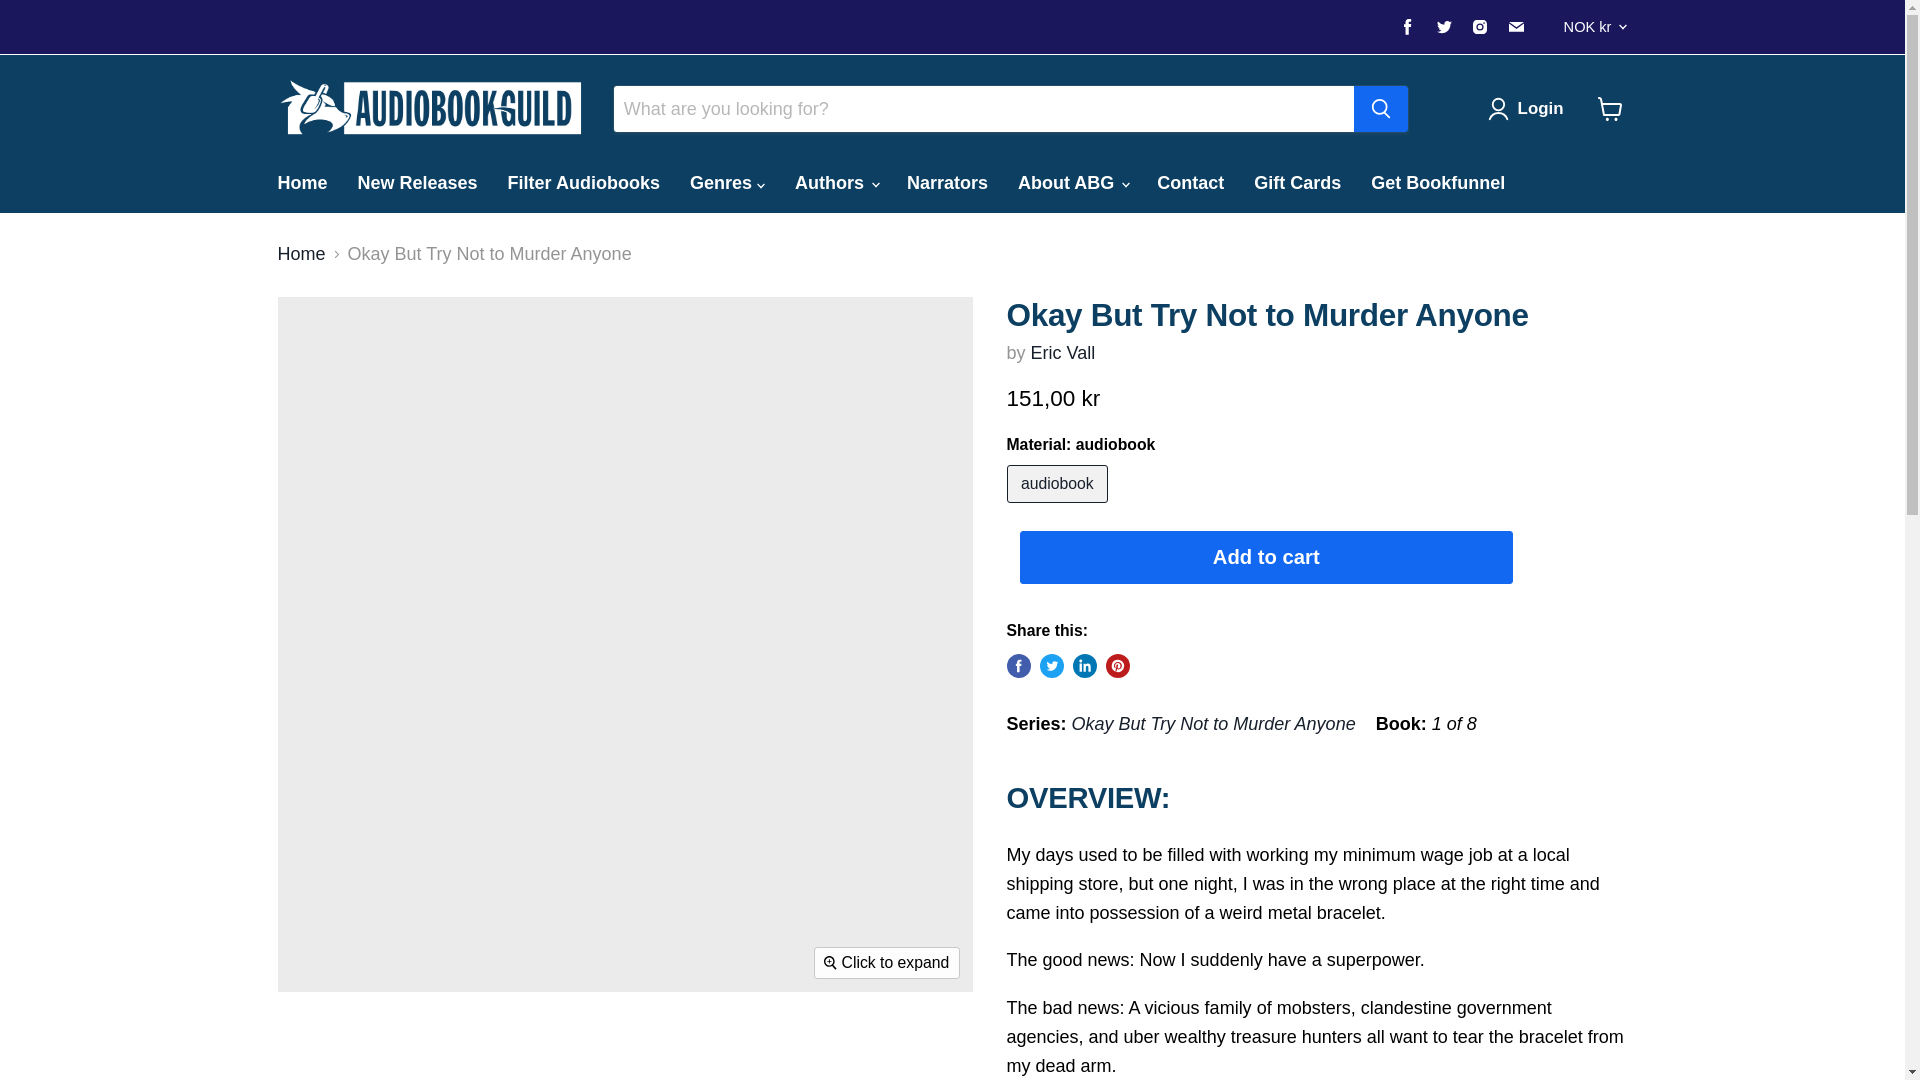  What do you see at coordinates (418, 182) in the screenshot?
I see `New Releases` at bounding box center [418, 182].